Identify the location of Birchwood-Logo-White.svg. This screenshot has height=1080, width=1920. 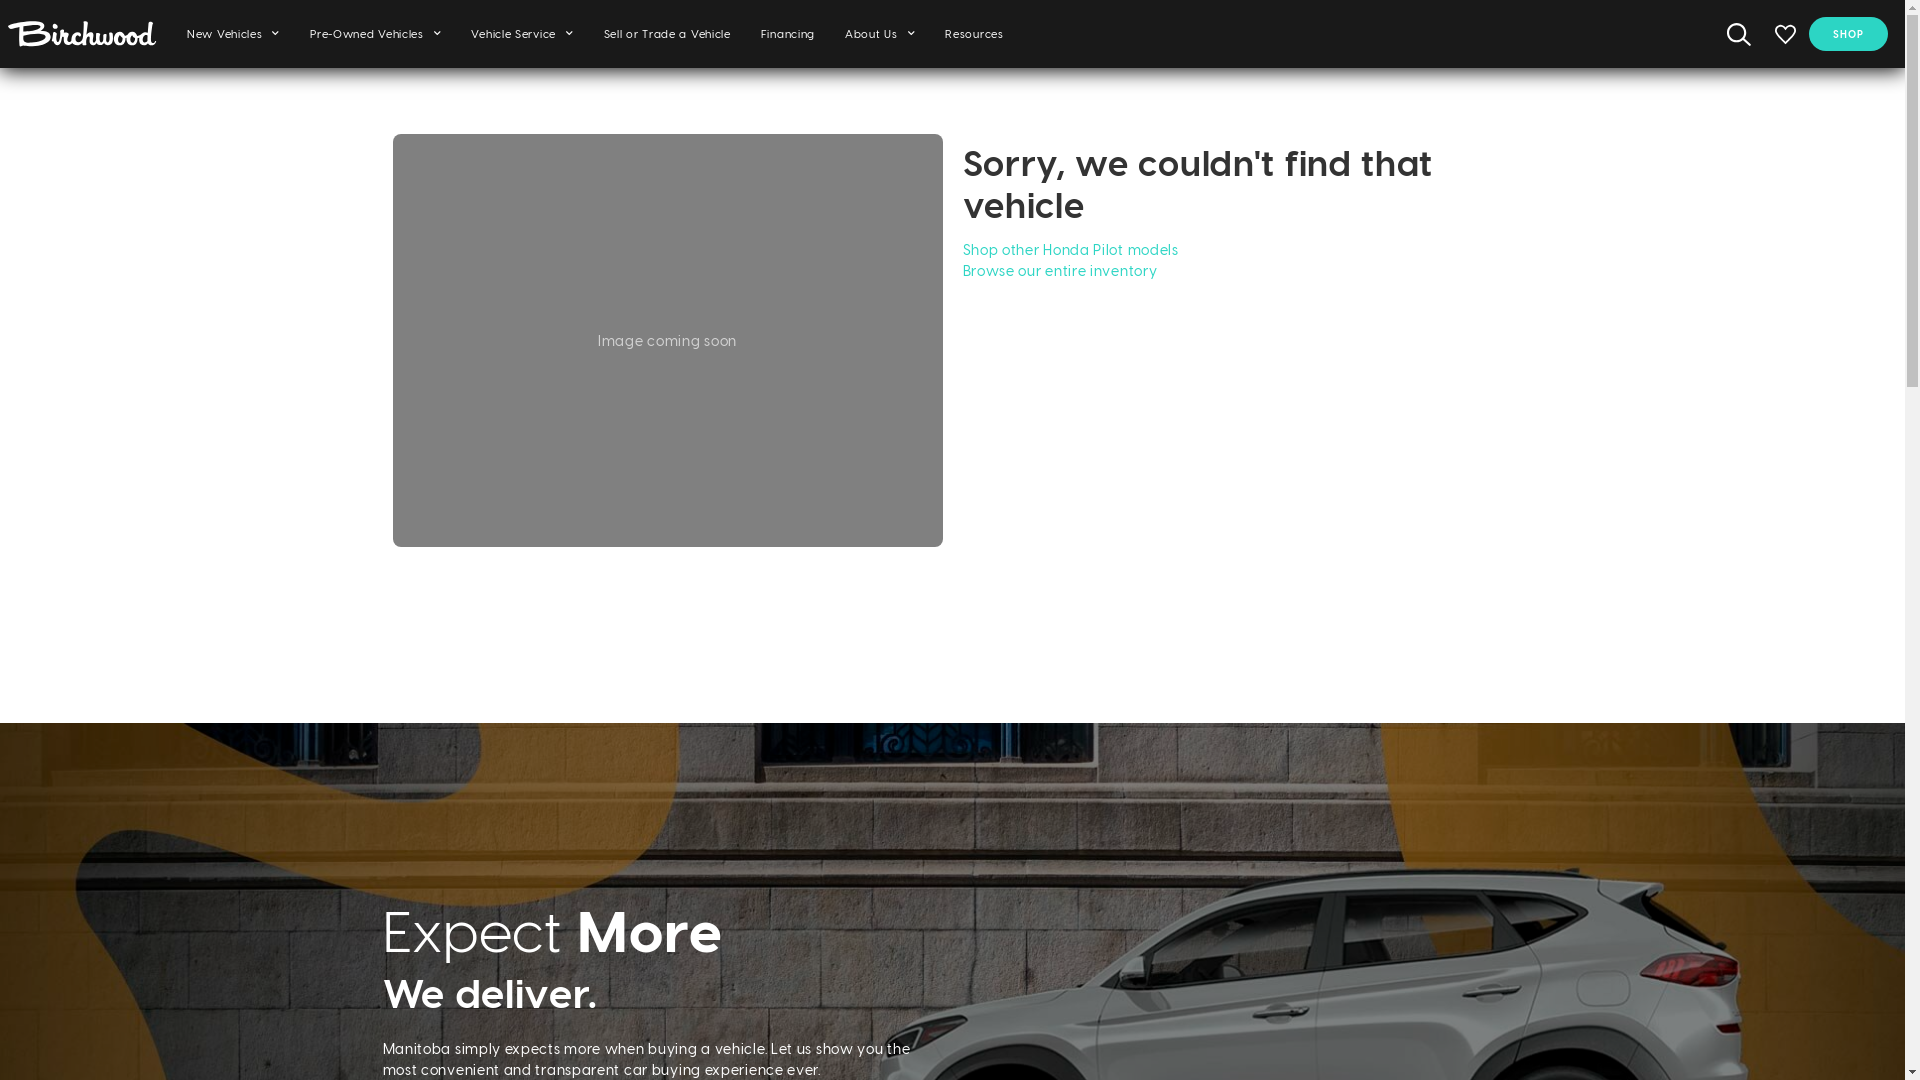
(82, 34).